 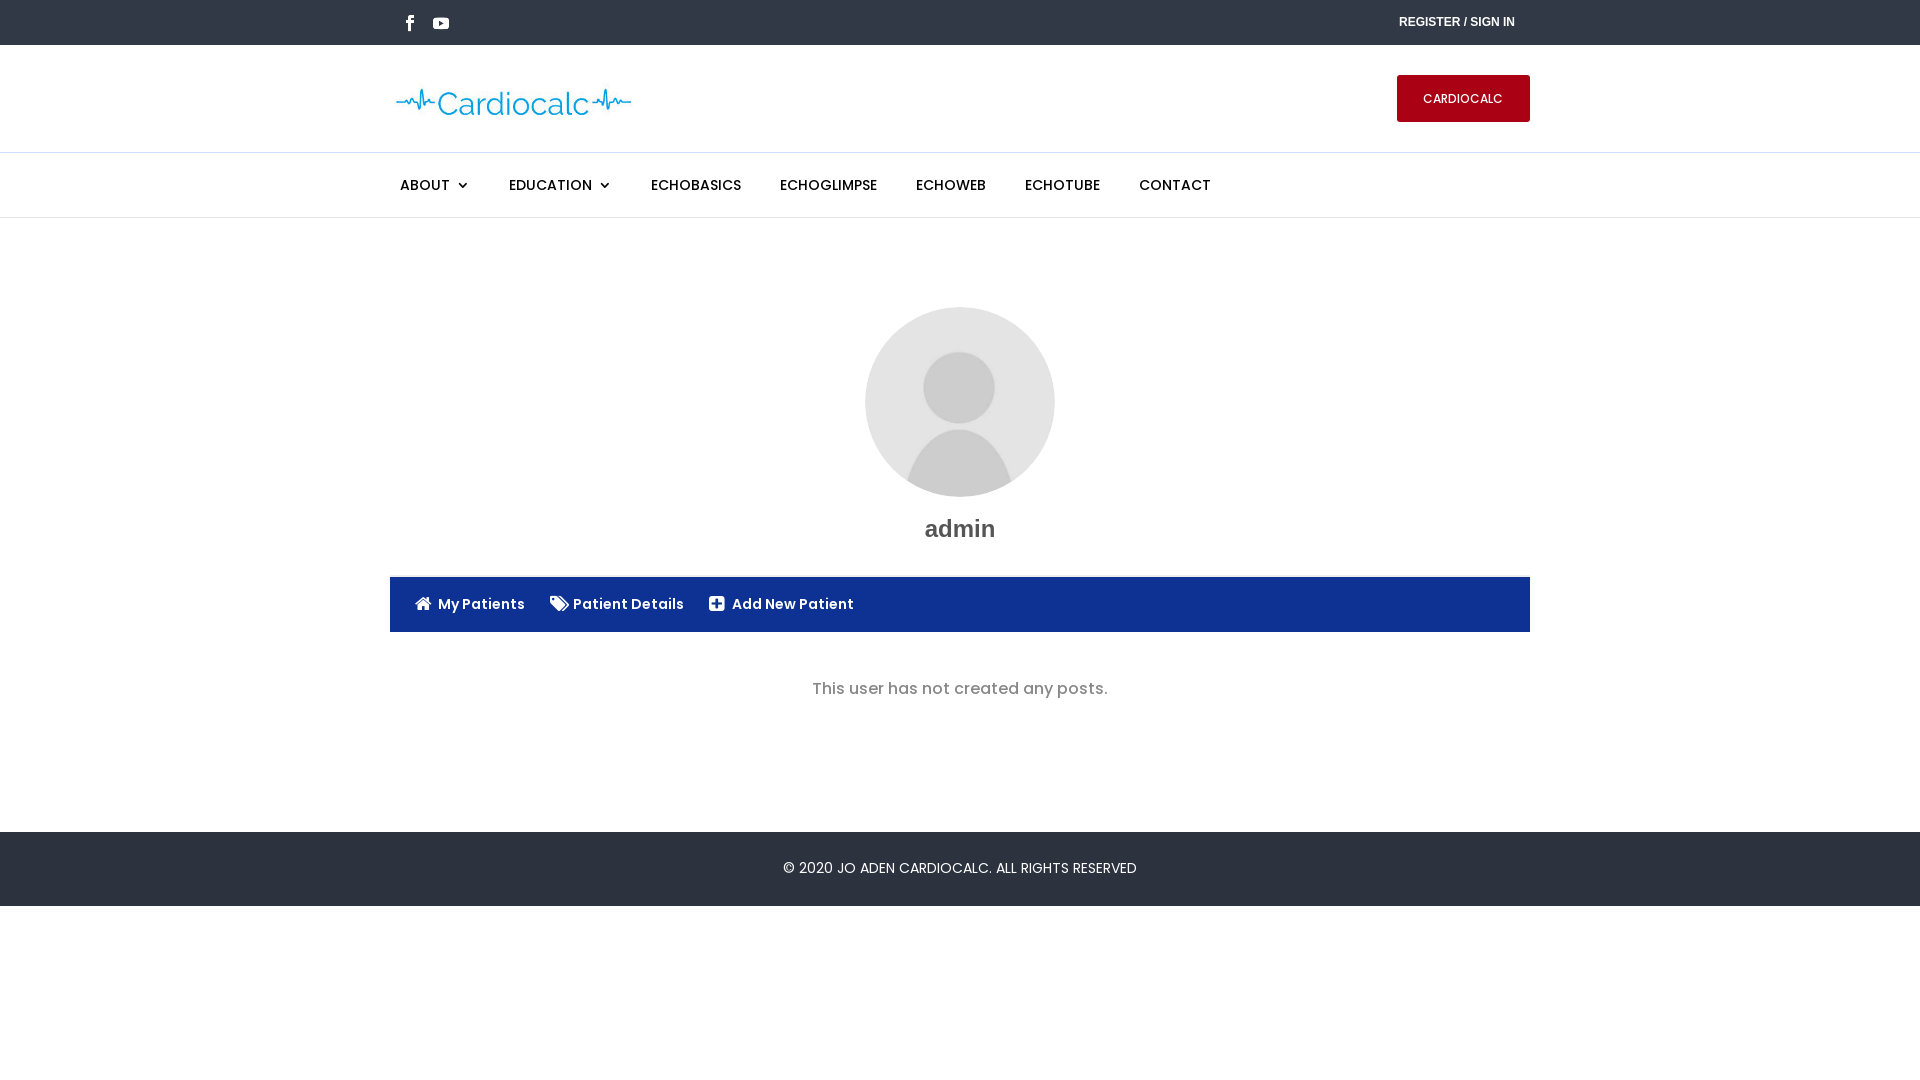 What do you see at coordinates (960, 402) in the screenshot?
I see `admin` at bounding box center [960, 402].